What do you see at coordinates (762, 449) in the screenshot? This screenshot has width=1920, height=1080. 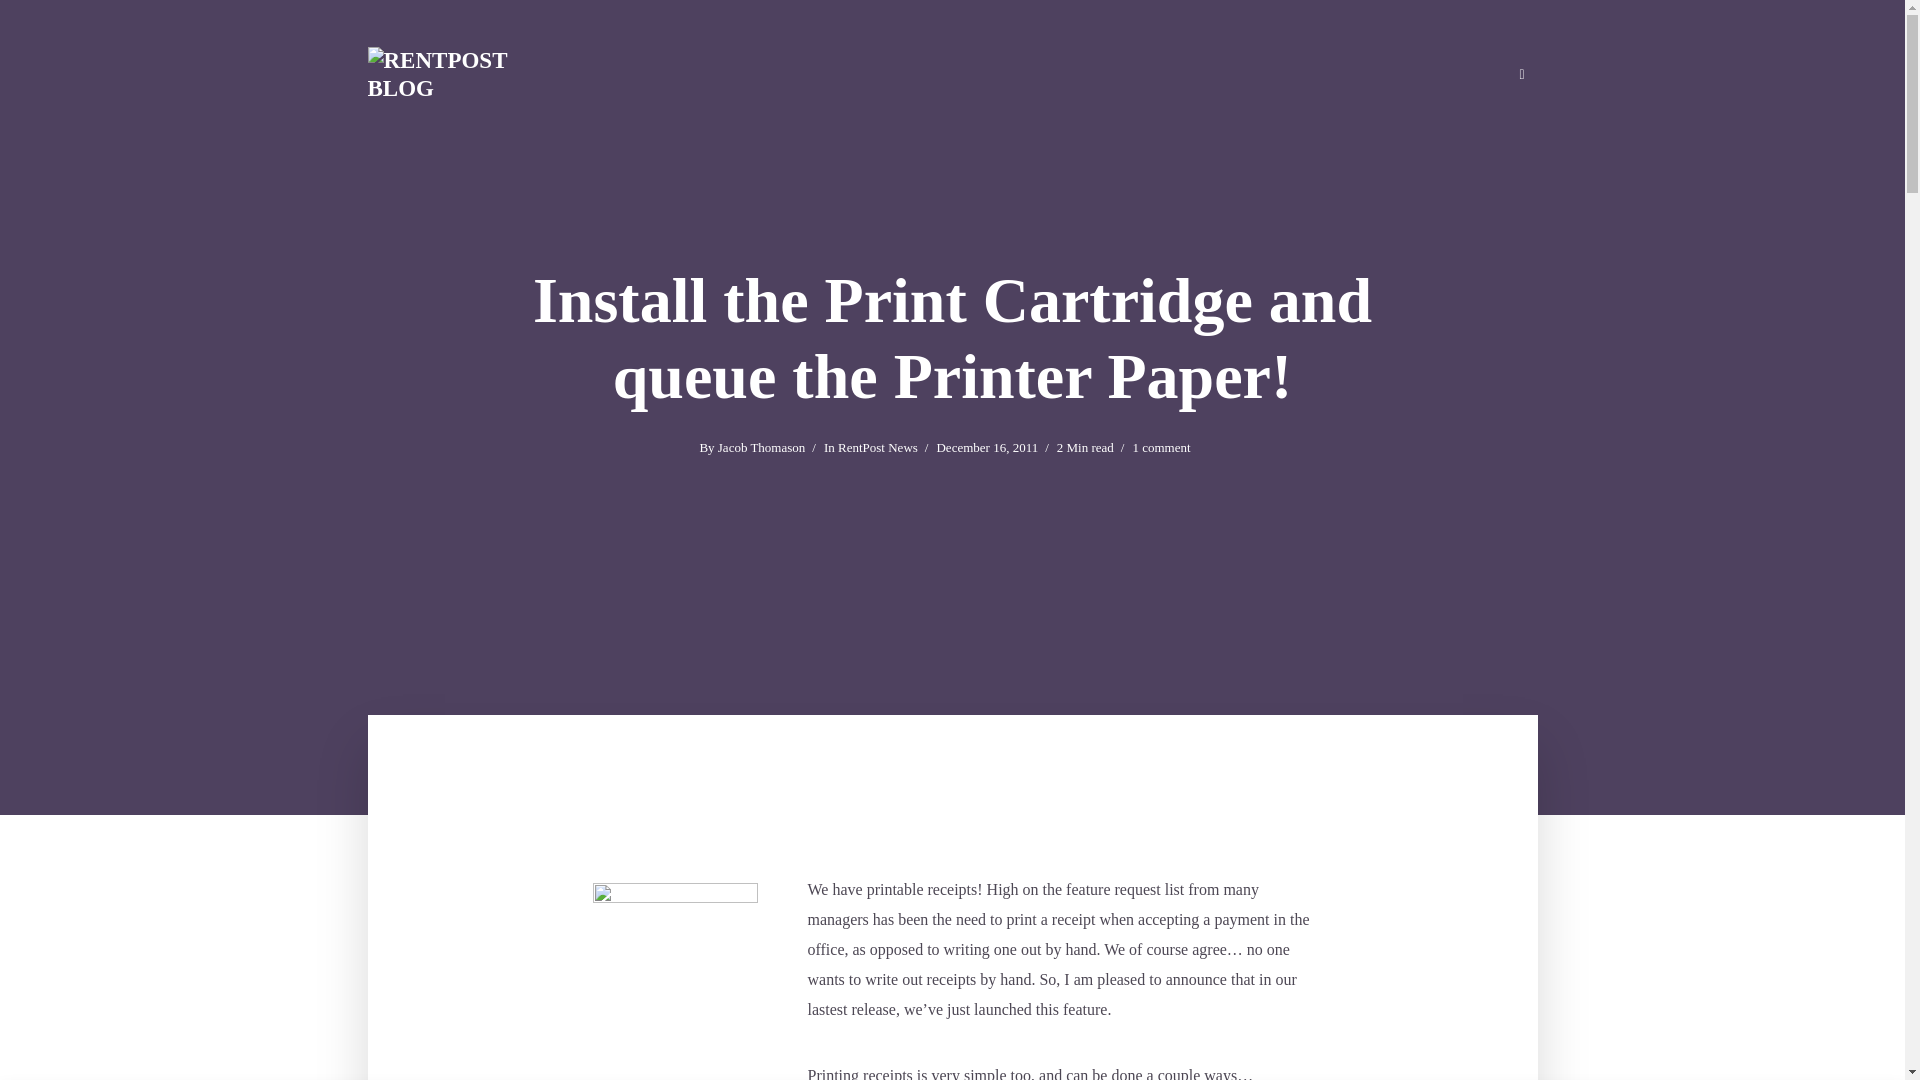 I see `Jacob Thomason` at bounding box center [762, 449].